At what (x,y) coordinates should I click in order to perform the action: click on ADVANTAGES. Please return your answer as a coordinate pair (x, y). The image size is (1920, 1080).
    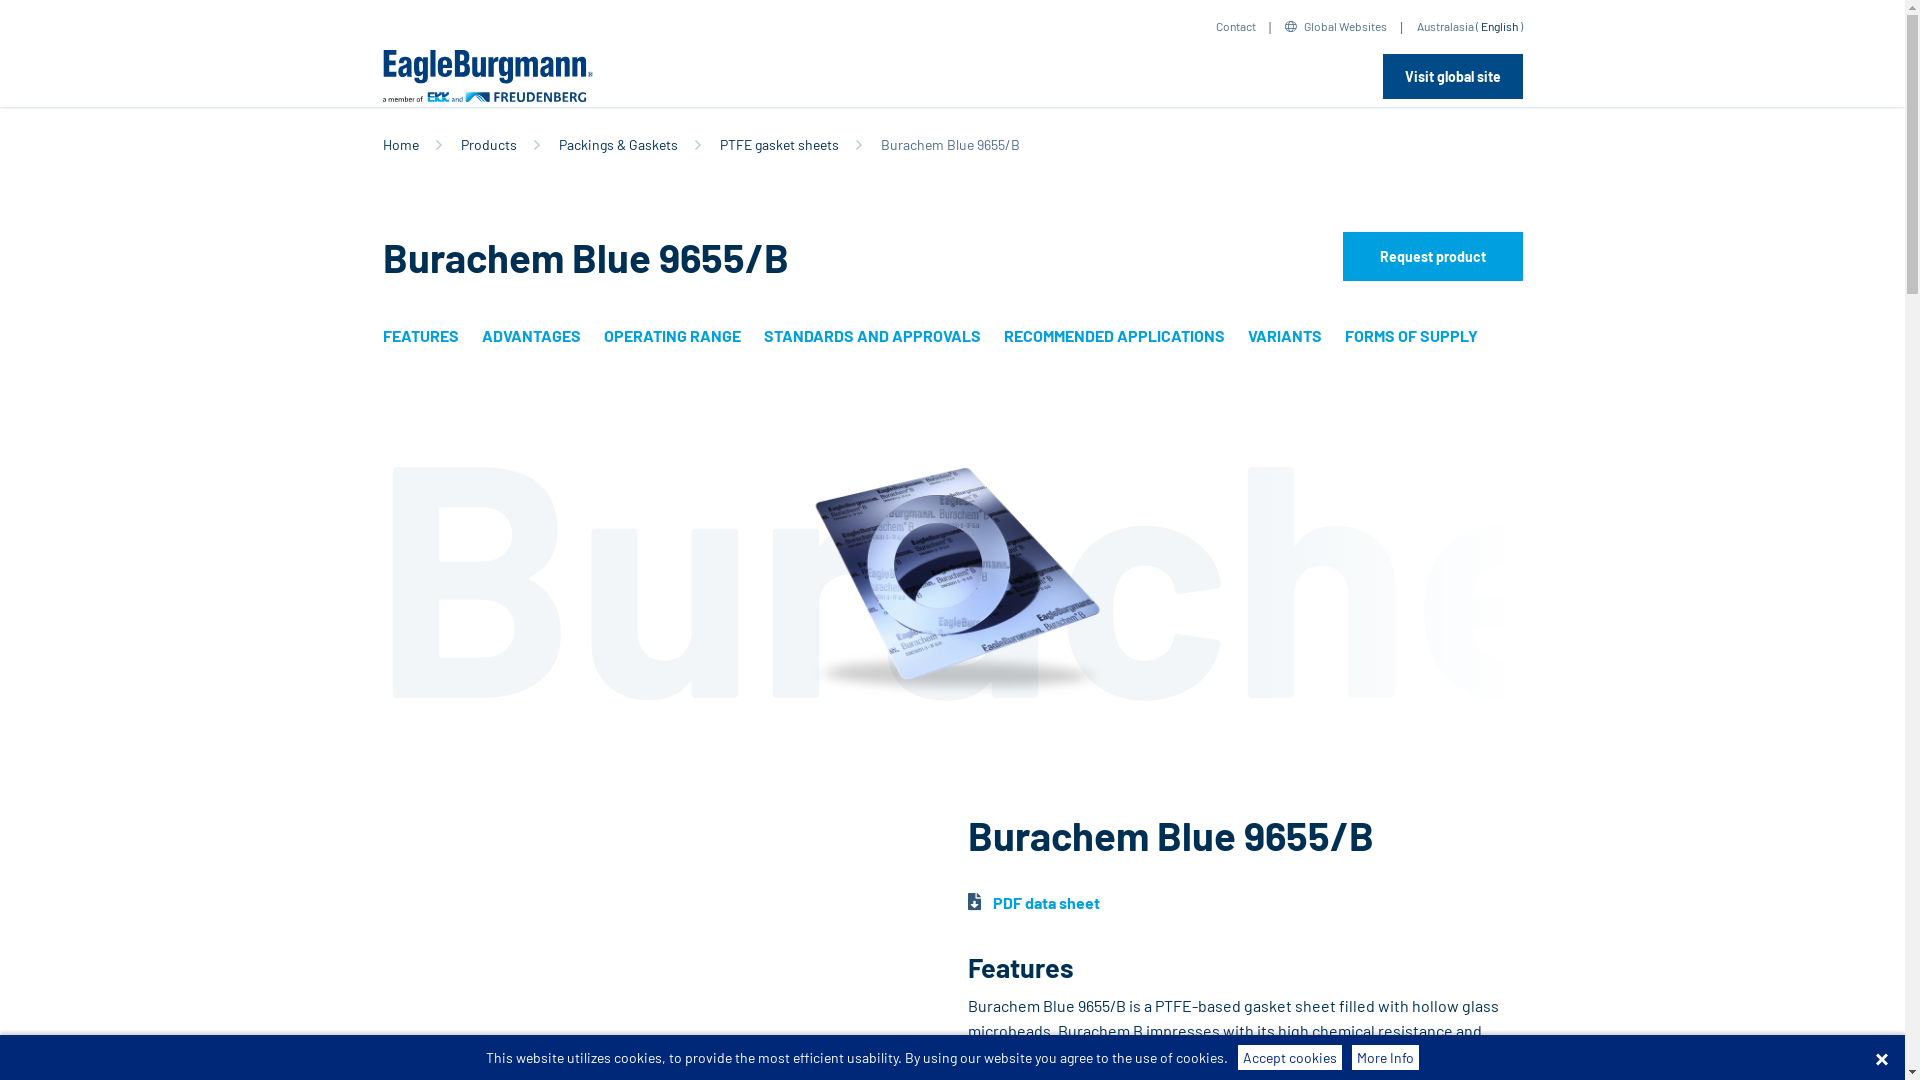
    Looking at the image, I should click on (532, 336).